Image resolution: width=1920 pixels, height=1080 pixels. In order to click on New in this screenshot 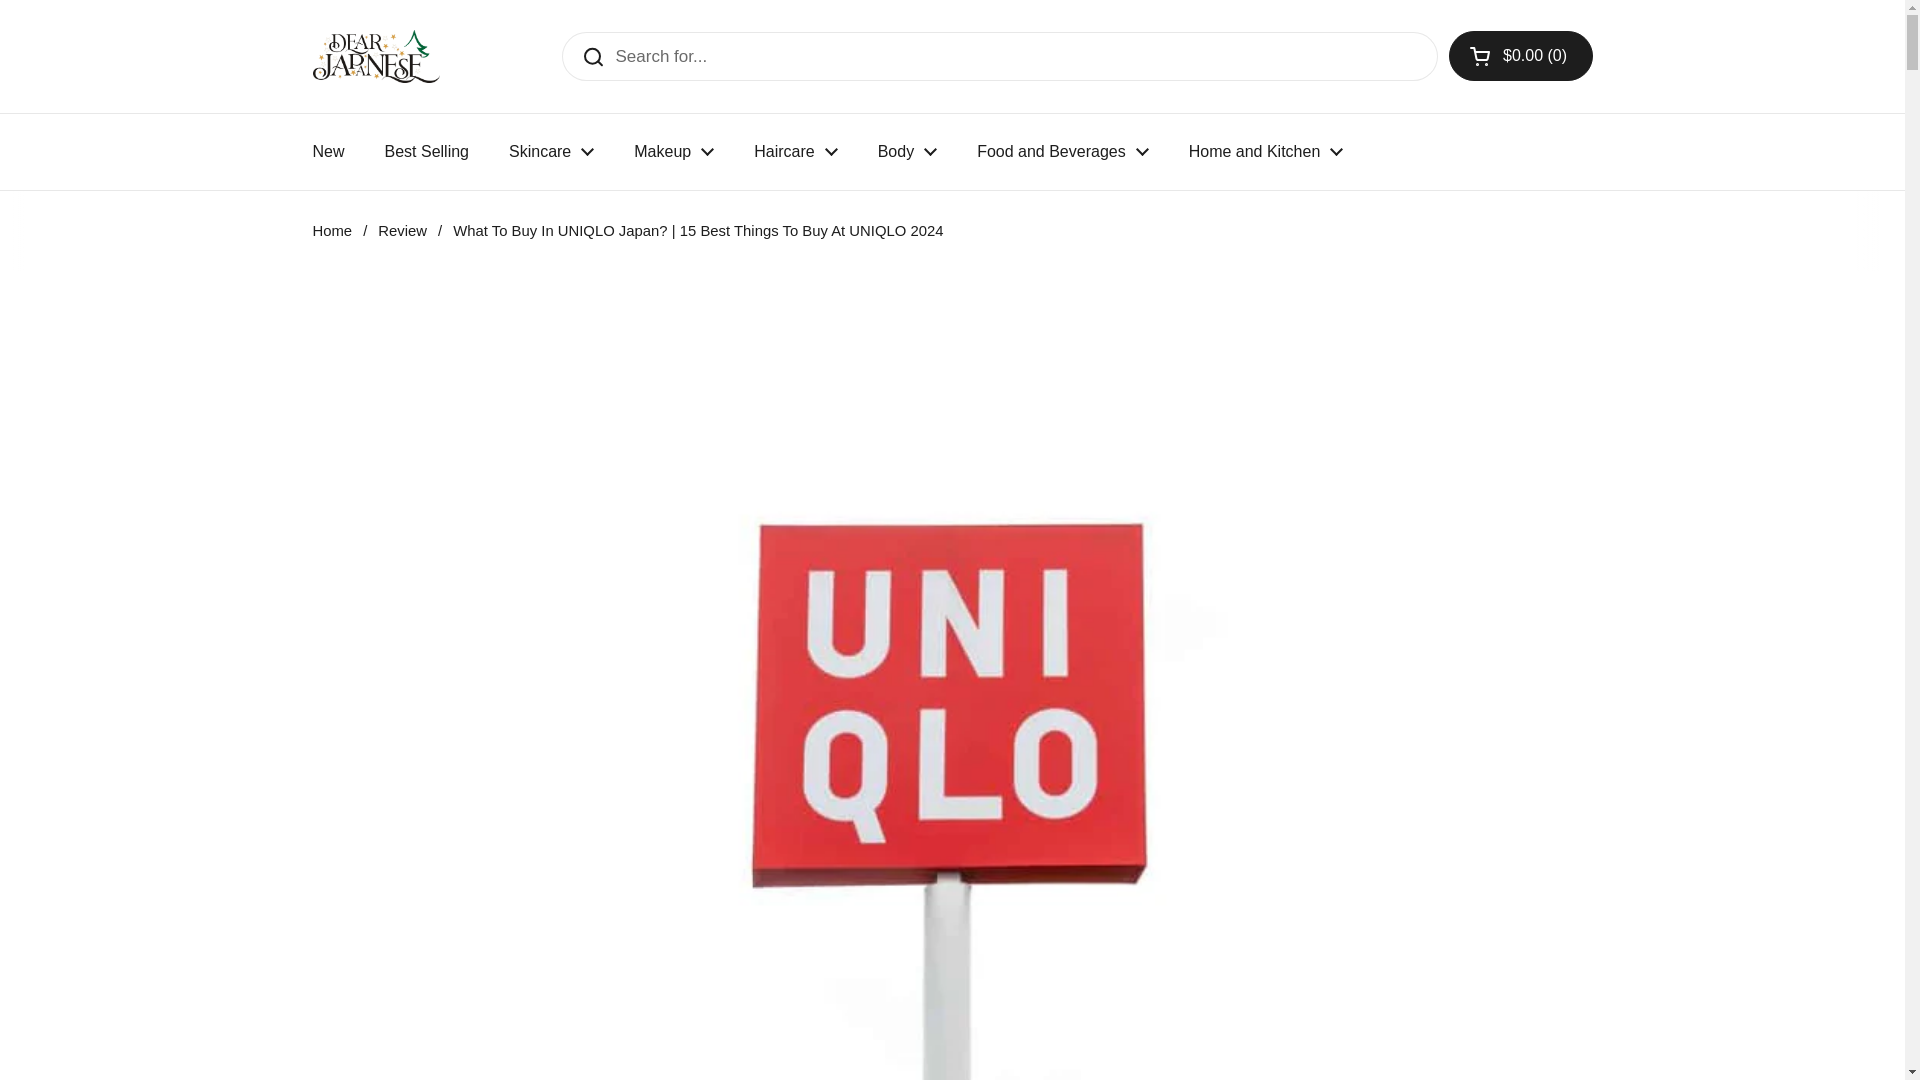, I will do `click(328, 151)`.